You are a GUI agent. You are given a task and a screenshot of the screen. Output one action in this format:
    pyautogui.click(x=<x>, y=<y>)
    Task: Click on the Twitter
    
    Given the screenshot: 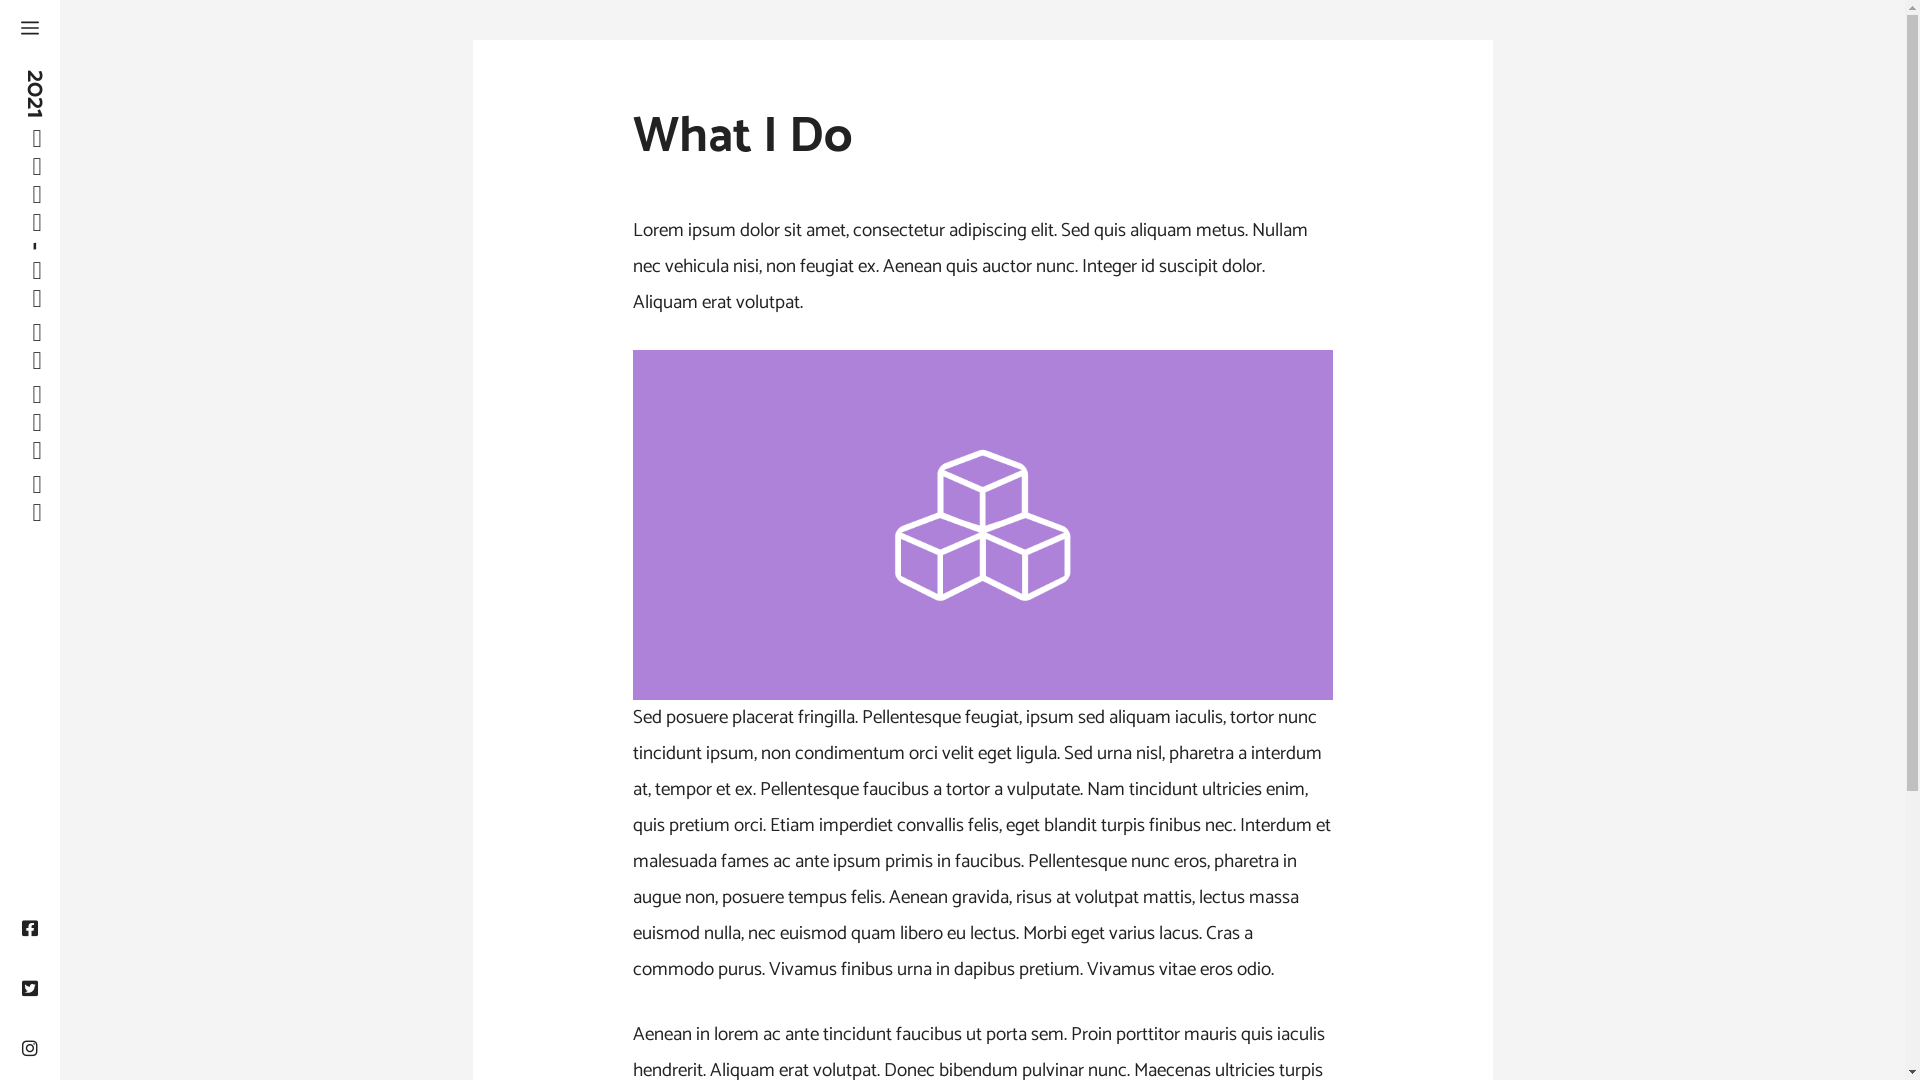 What is the action you would take?
    pyautogui.click(x=30, y=990)
    